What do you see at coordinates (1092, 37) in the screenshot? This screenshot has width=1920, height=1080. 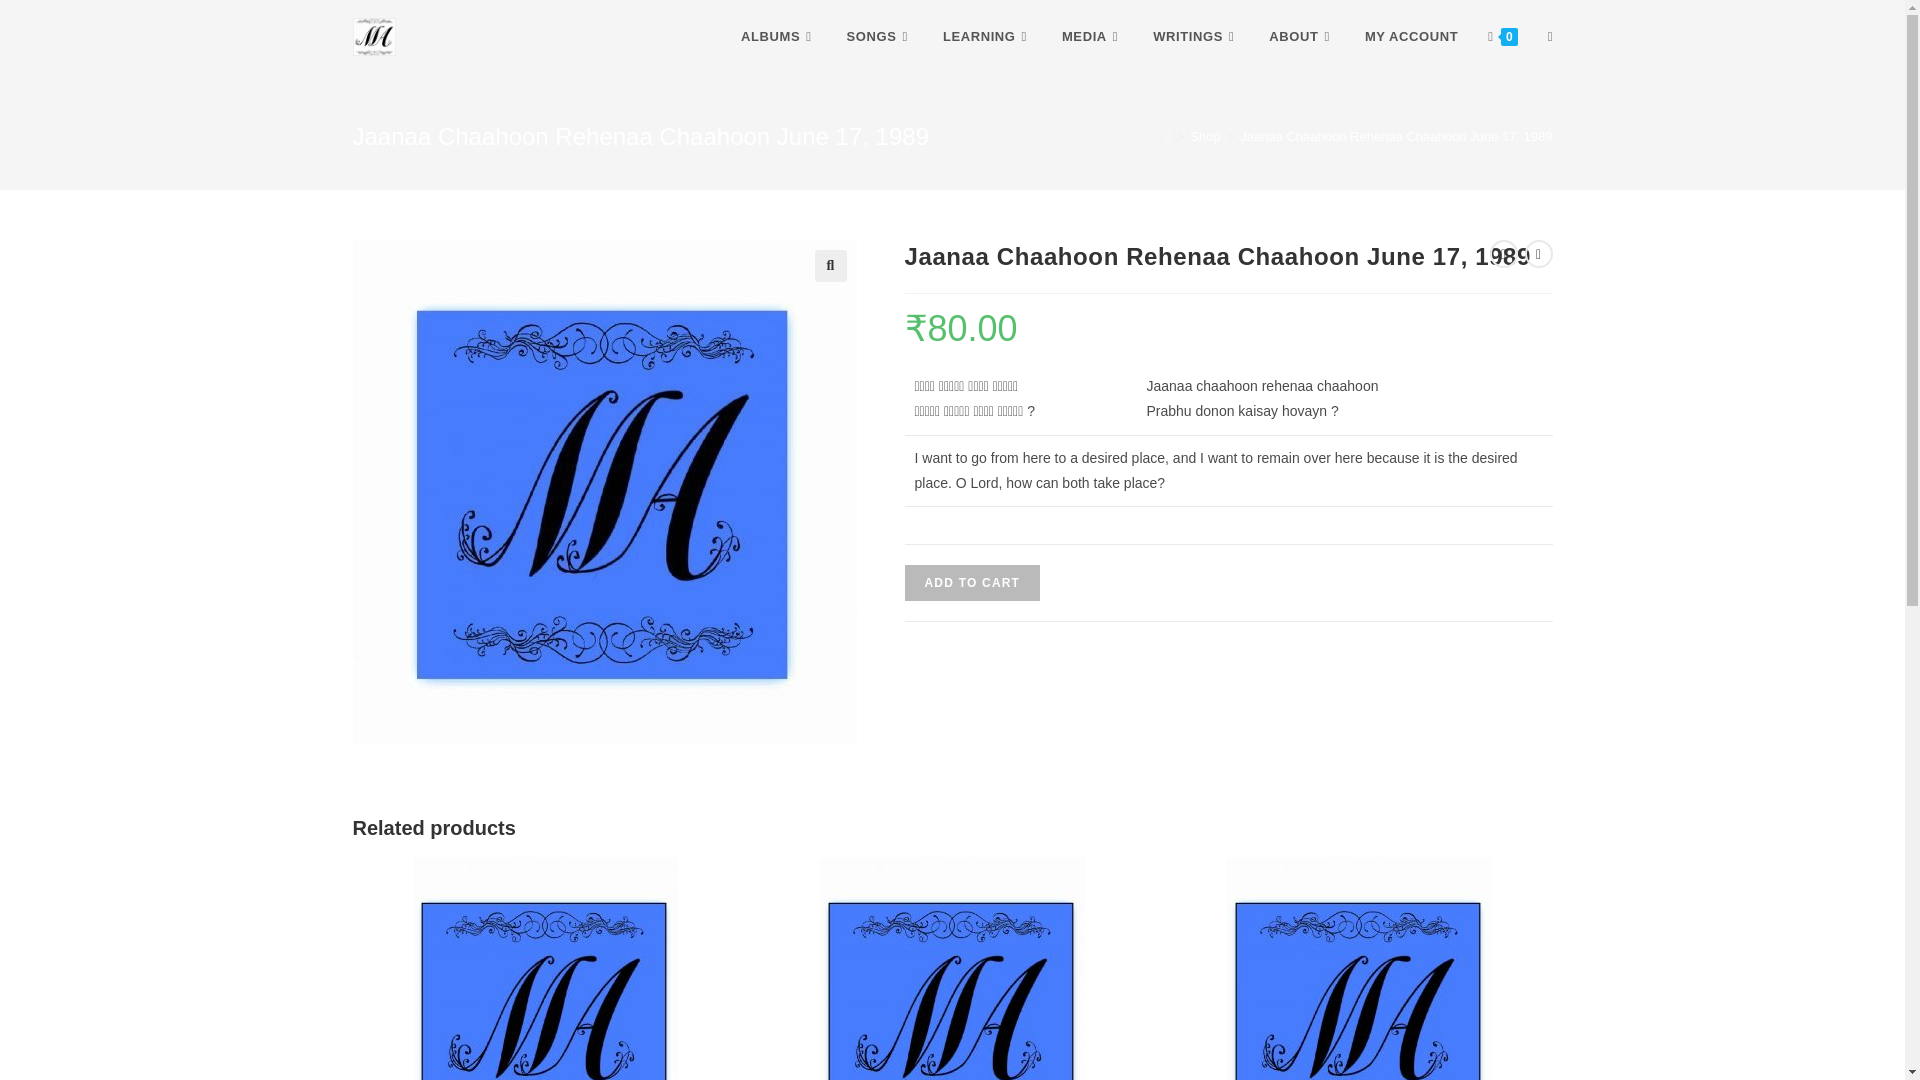 I see `MEDIA` at bounding box center [1092, 37].